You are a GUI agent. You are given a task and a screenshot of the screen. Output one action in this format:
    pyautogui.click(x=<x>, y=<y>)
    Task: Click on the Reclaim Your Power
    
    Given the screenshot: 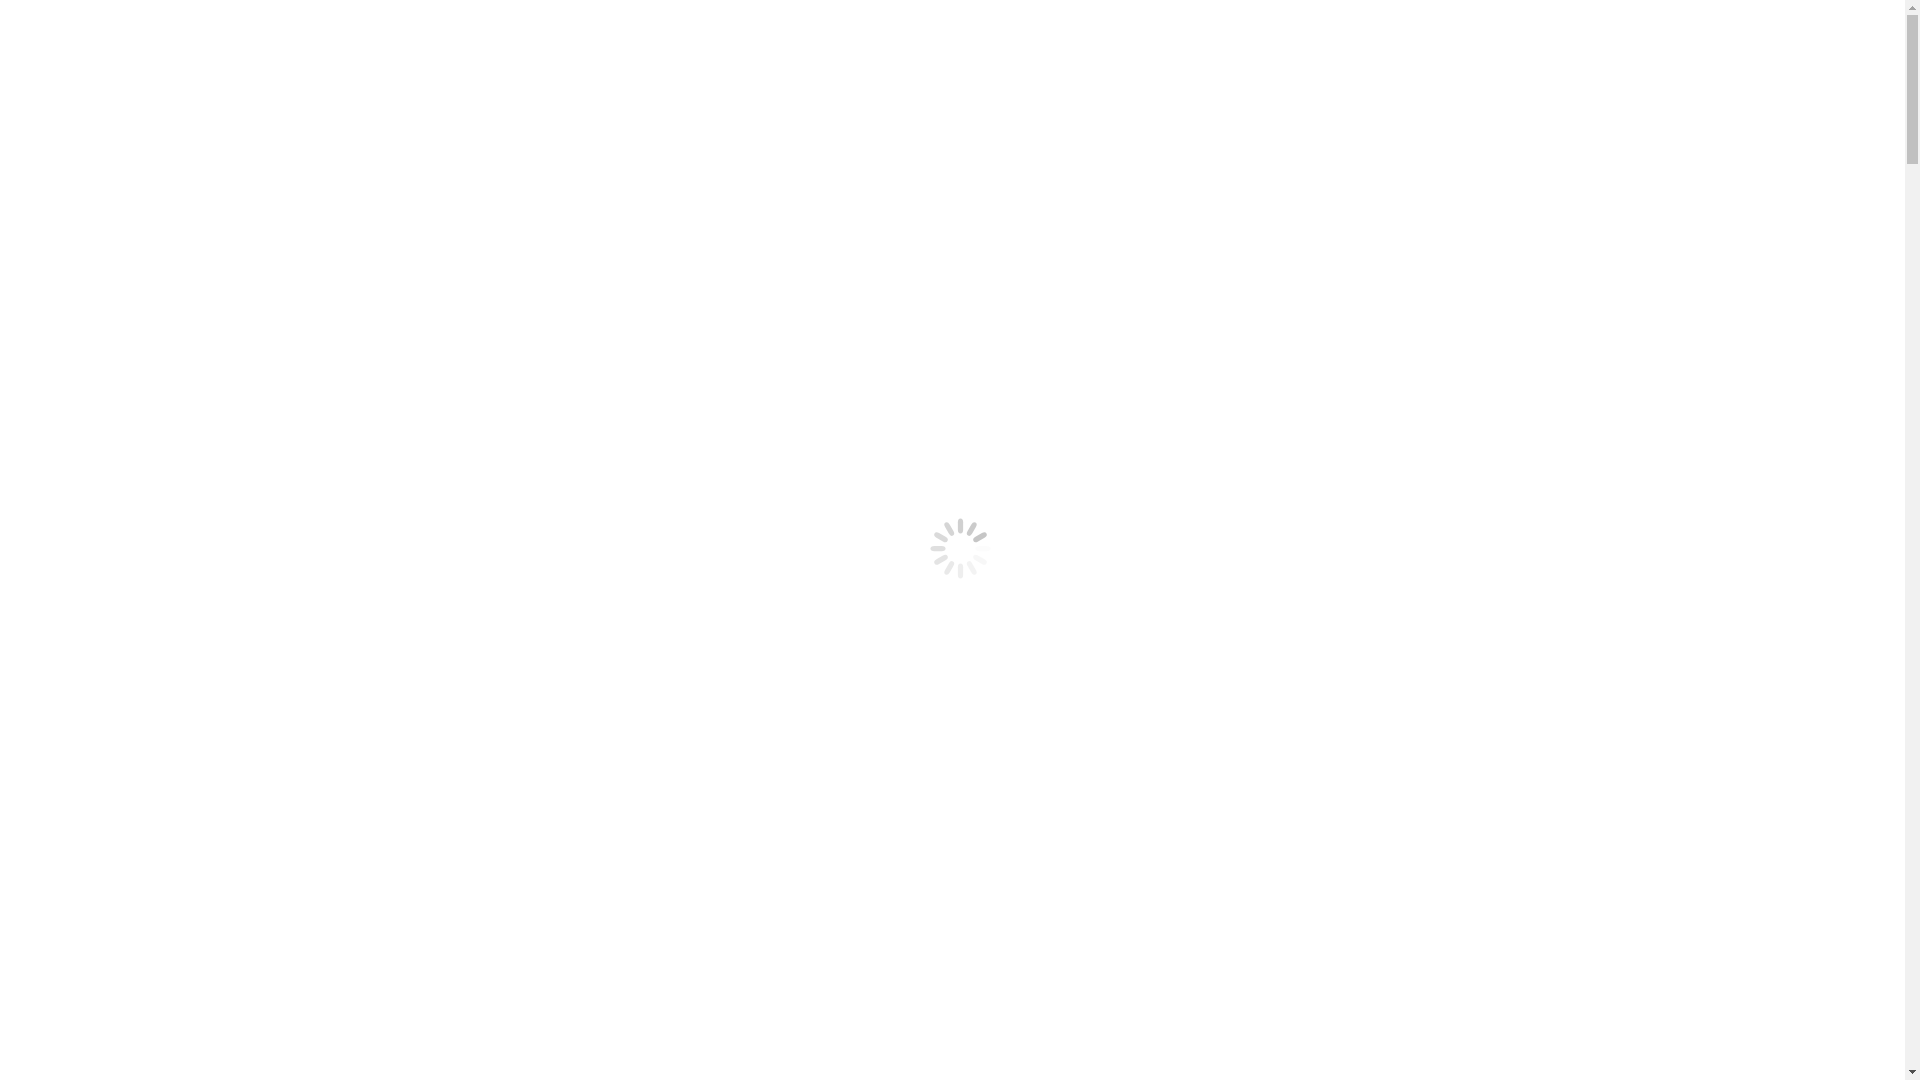 What is the action you would take?
    pyautogui.click(x=154, y=814)
    